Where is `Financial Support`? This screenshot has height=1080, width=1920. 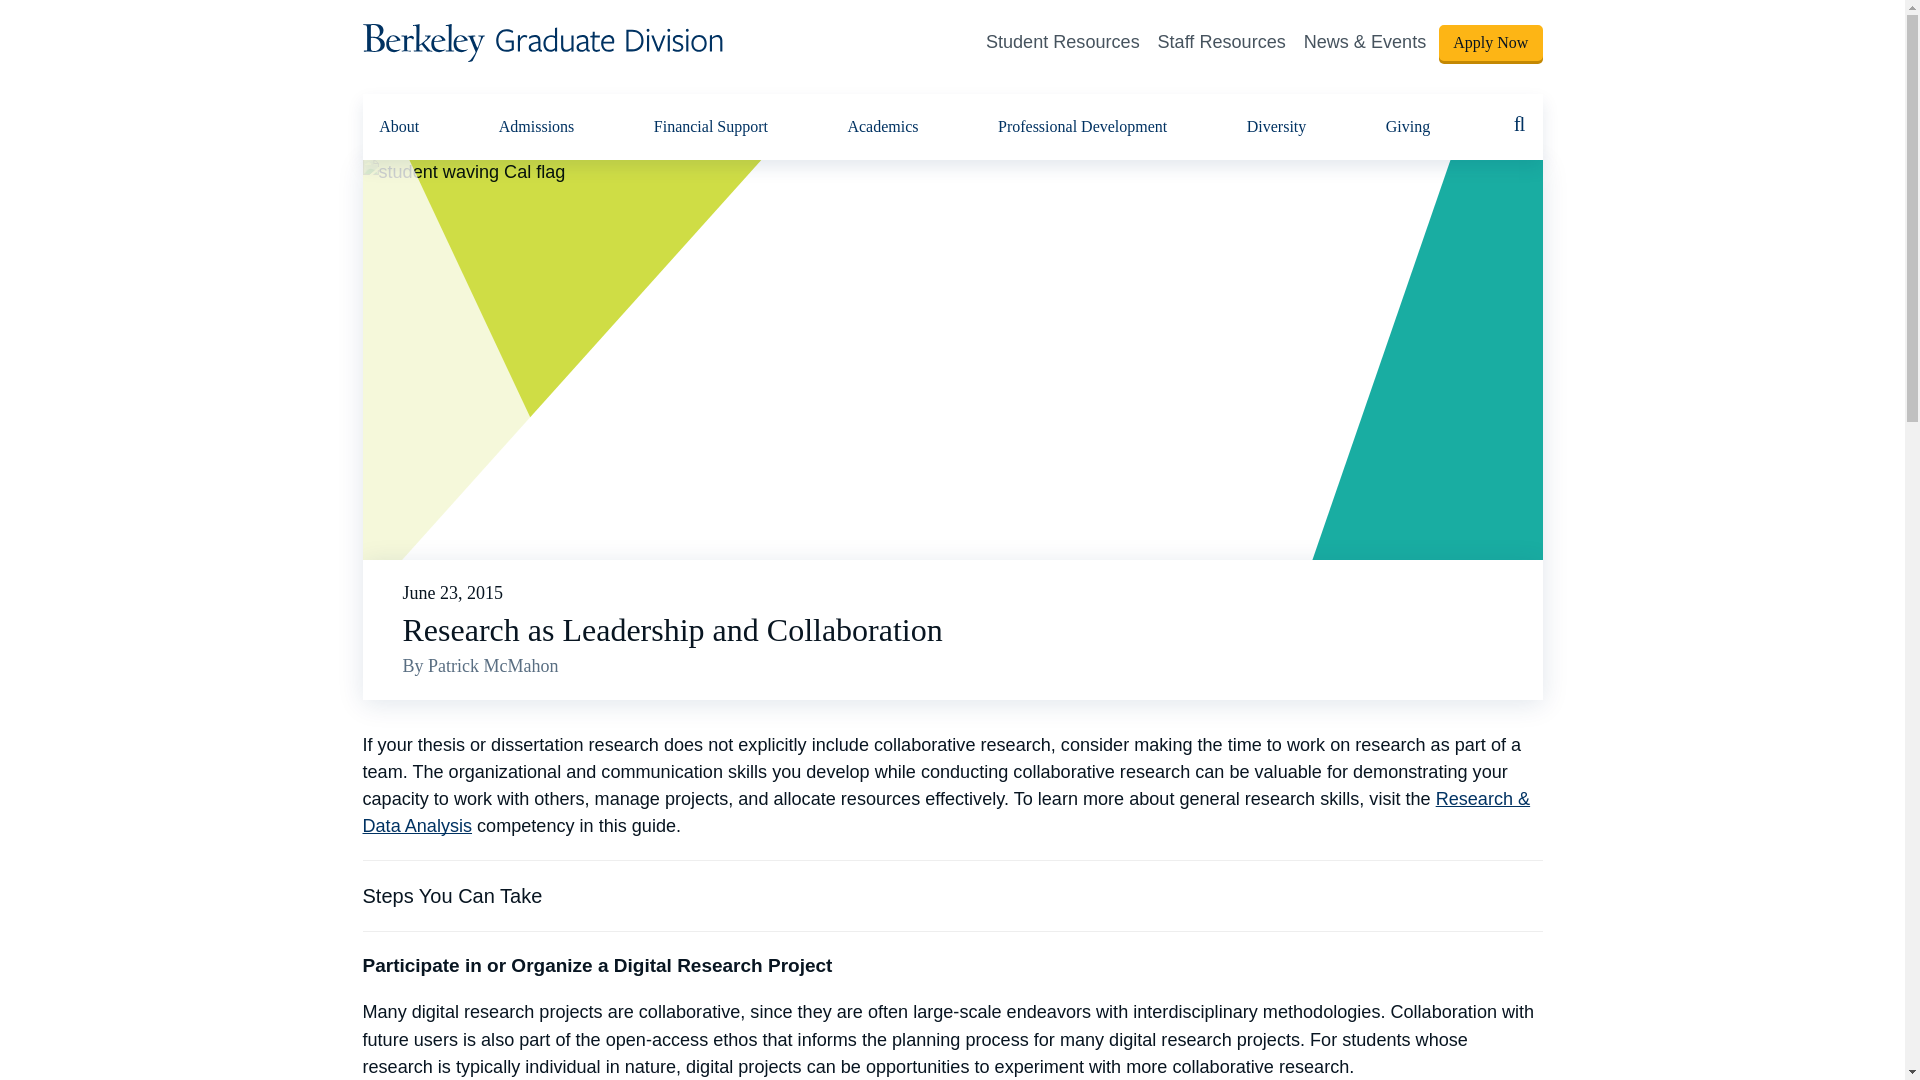
Financial Support is located at coordinates (710, 126).